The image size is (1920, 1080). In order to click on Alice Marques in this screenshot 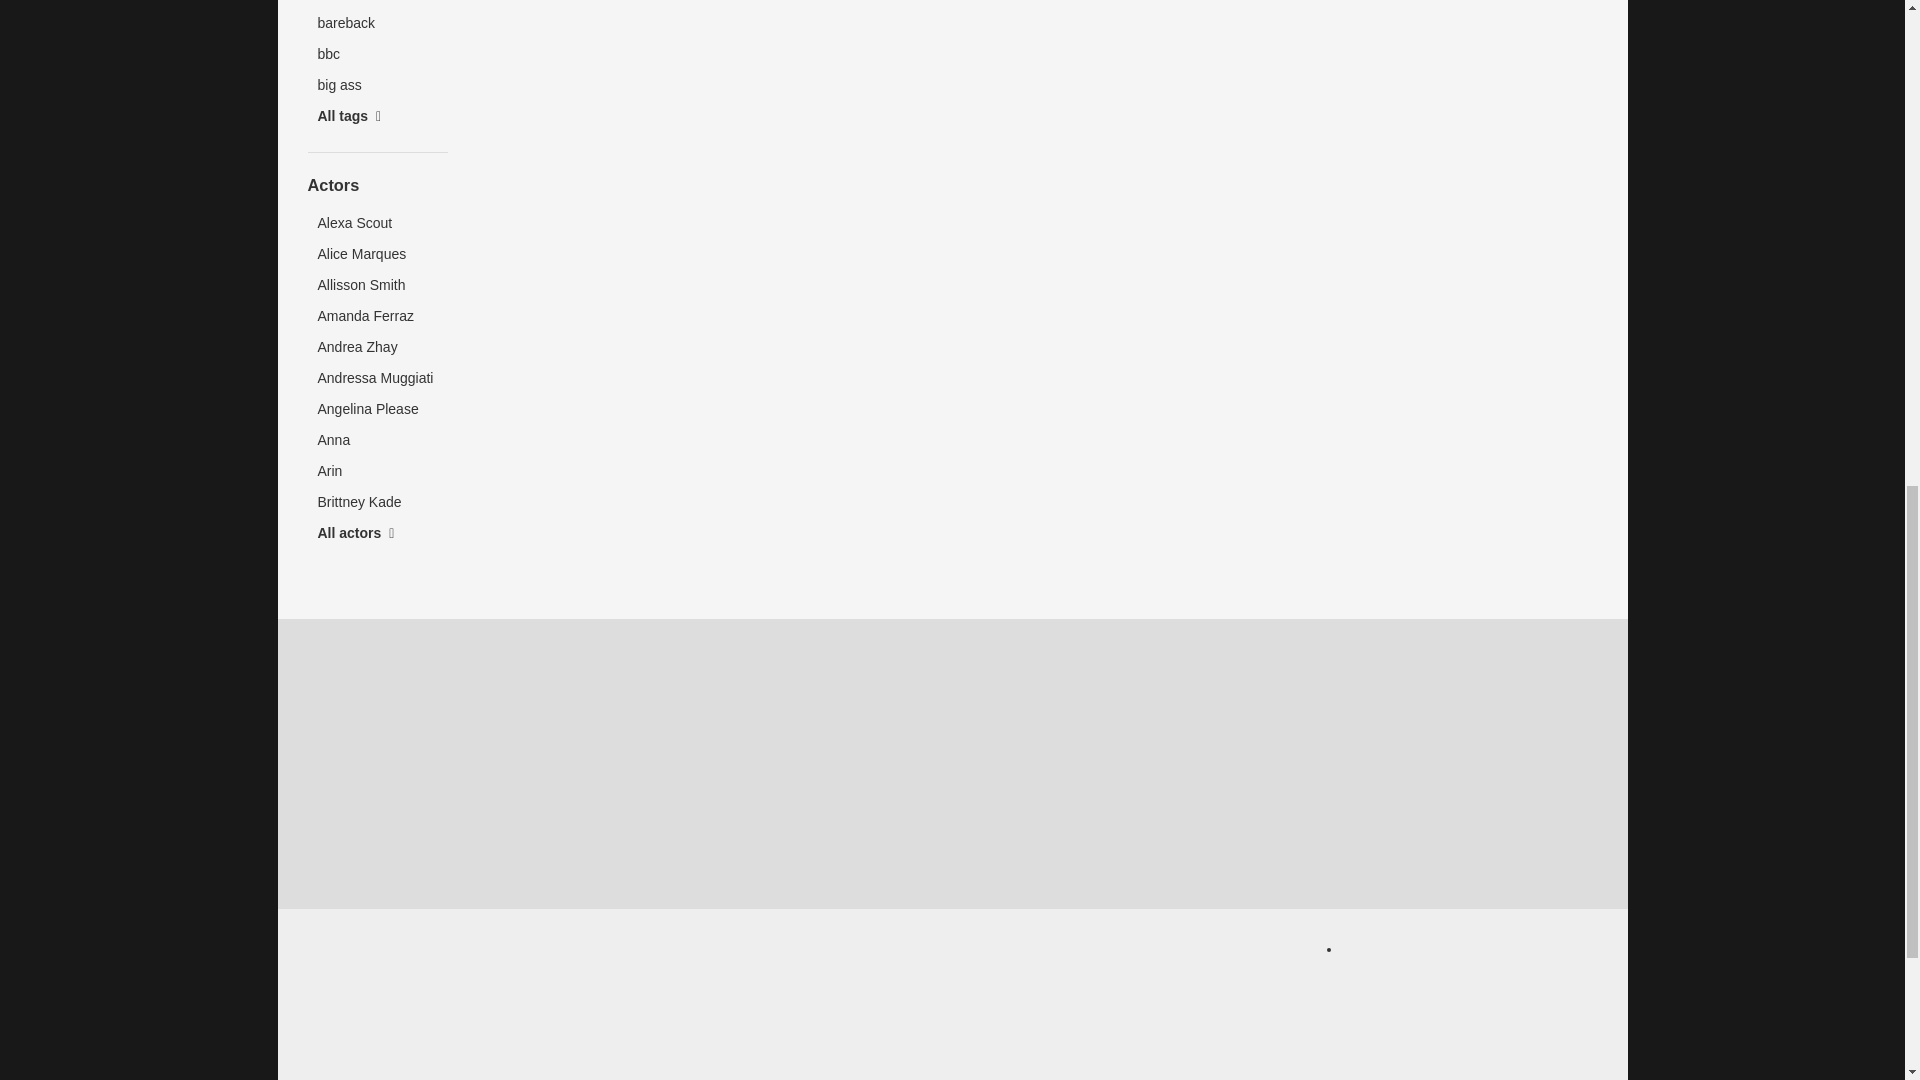, I will do `click(377, 254)`.